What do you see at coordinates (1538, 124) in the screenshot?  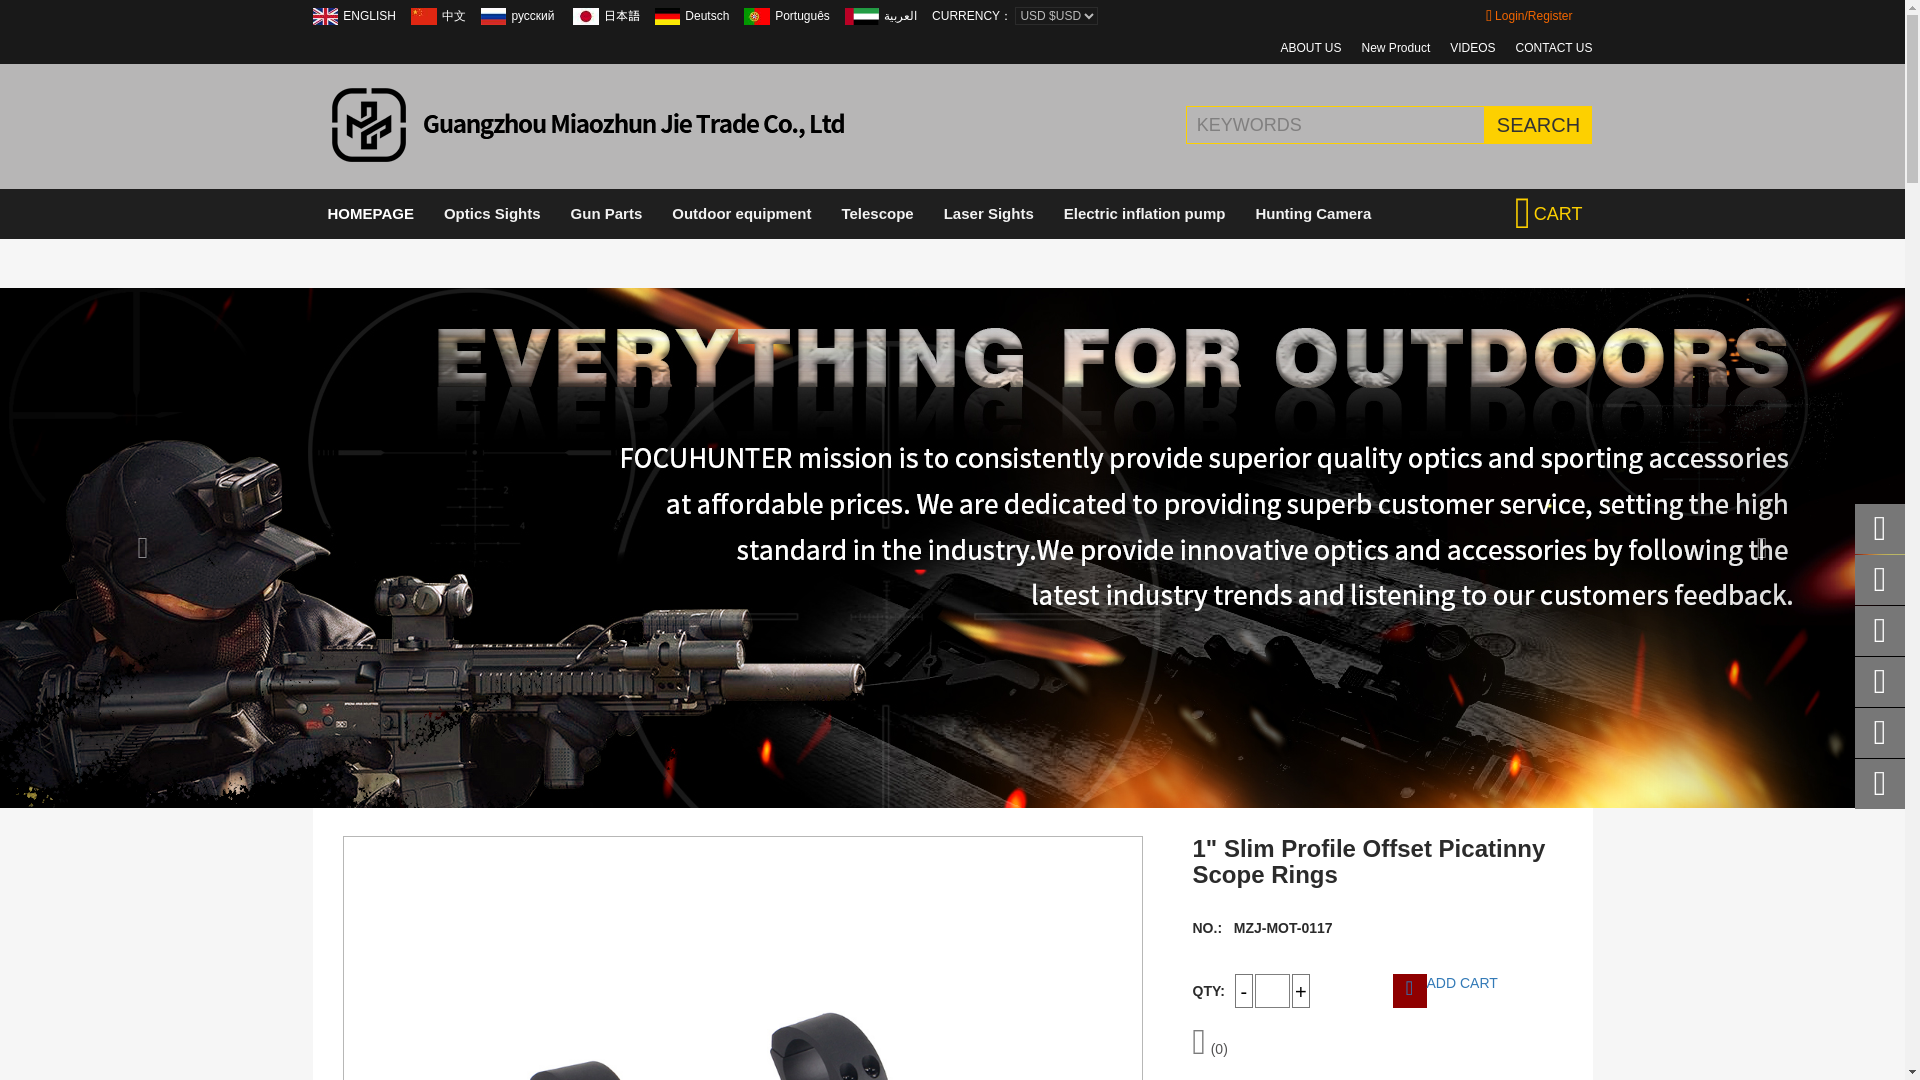 I see `SEARCH` at bounding box center [1538, 124].